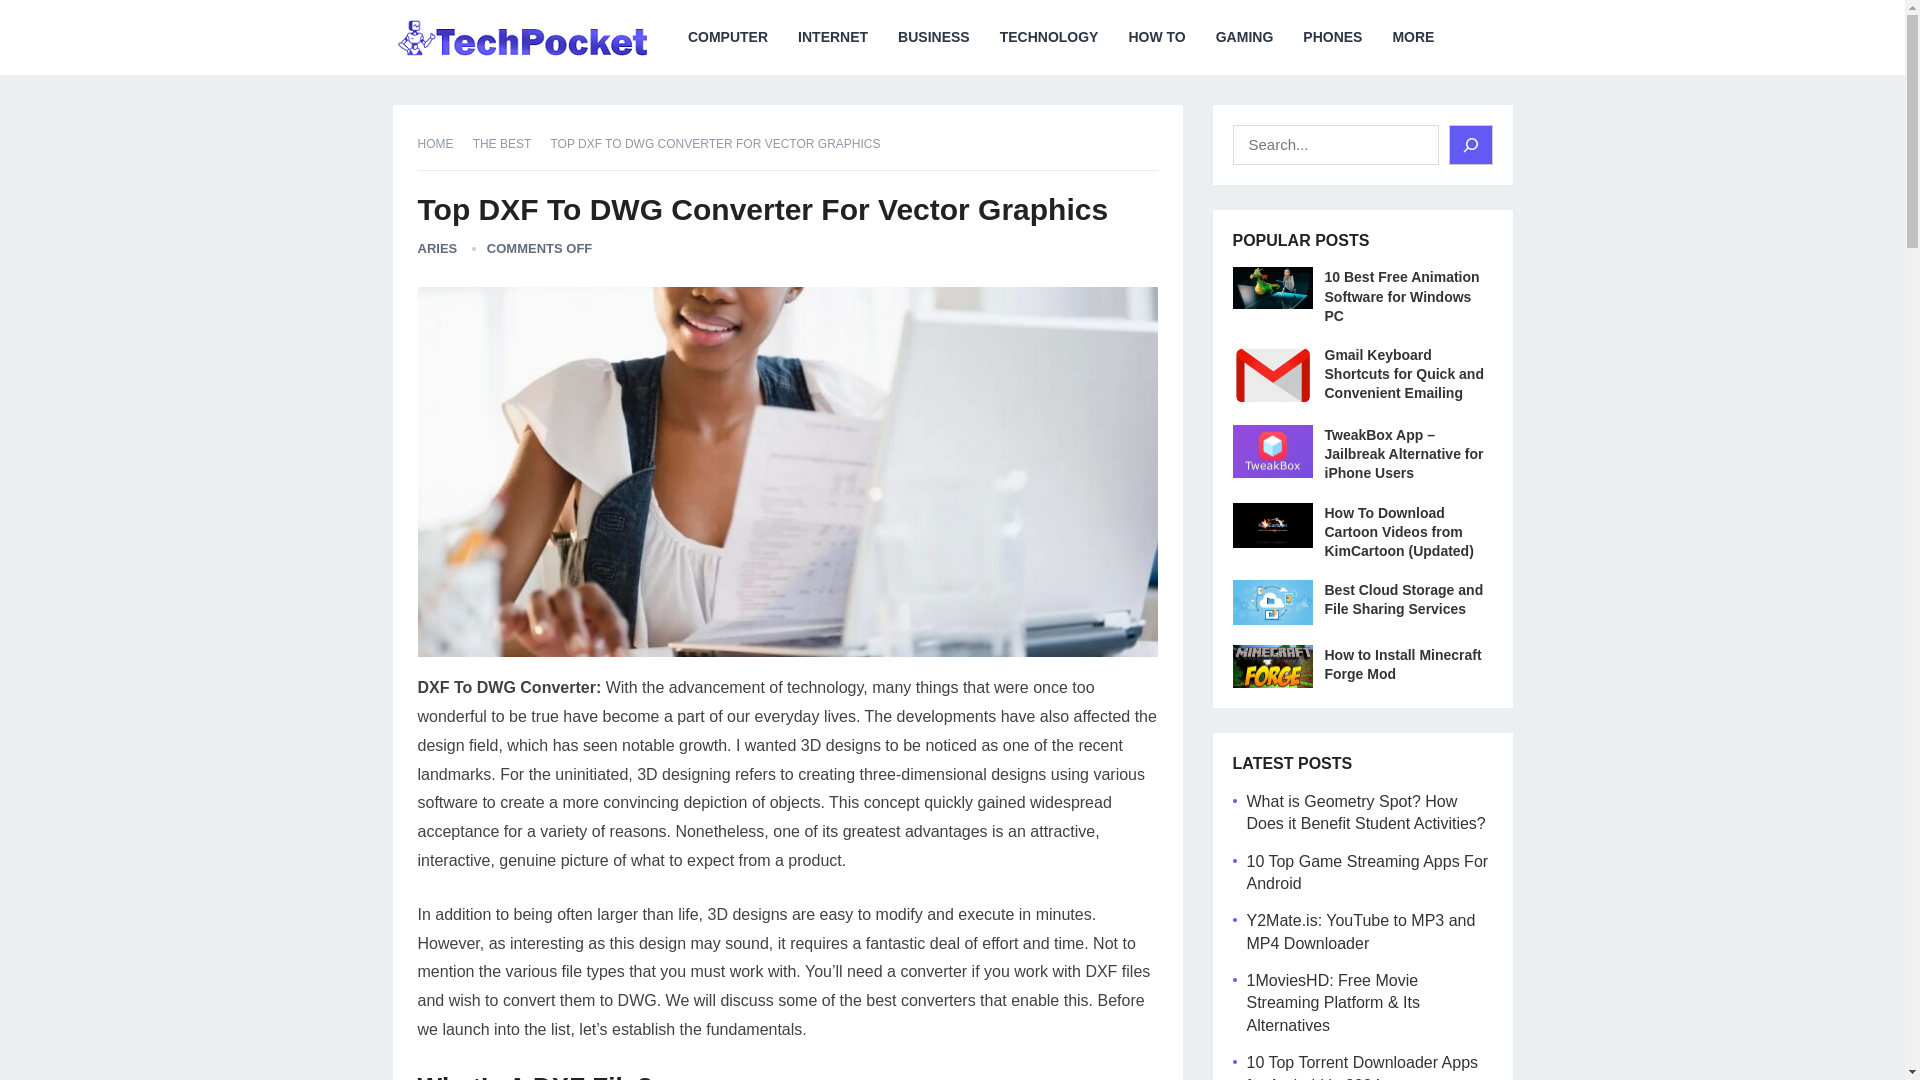 The height and width of the screenshot is (1080, 1920). I want to click on HOW TO, so click(1156, 37).